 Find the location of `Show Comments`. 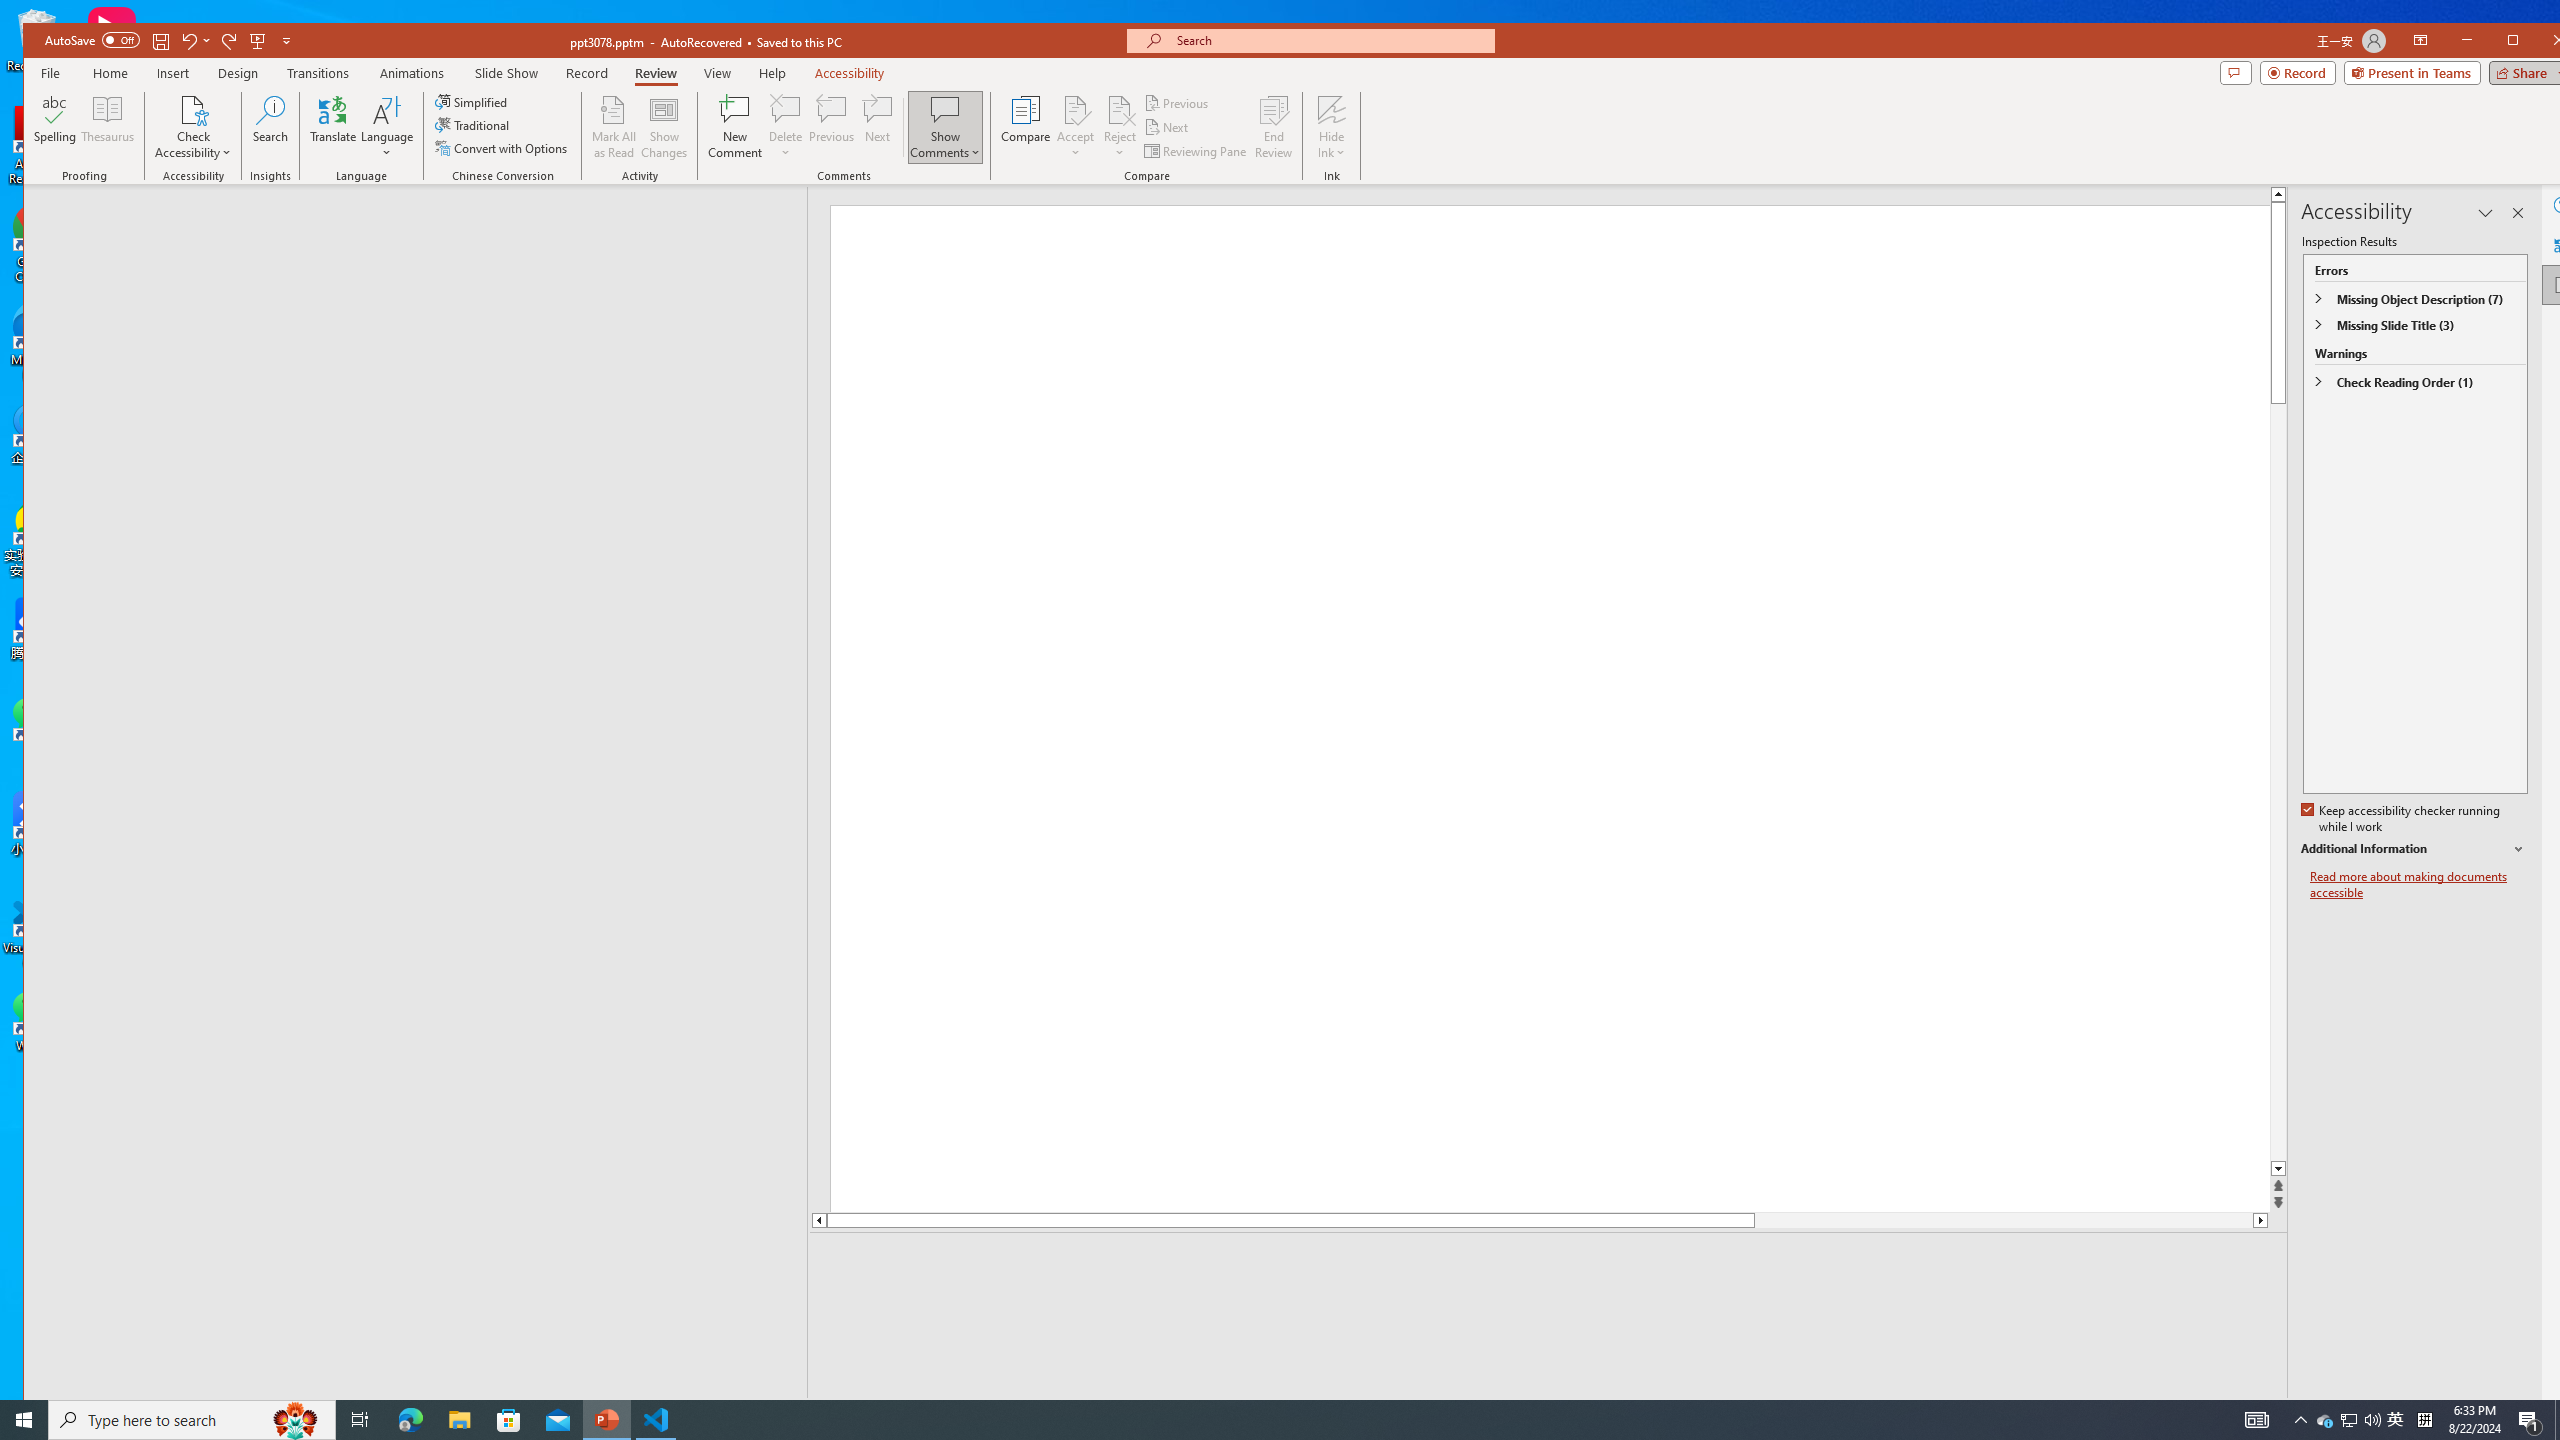

Show Comments is located at coordinates (946, 127).